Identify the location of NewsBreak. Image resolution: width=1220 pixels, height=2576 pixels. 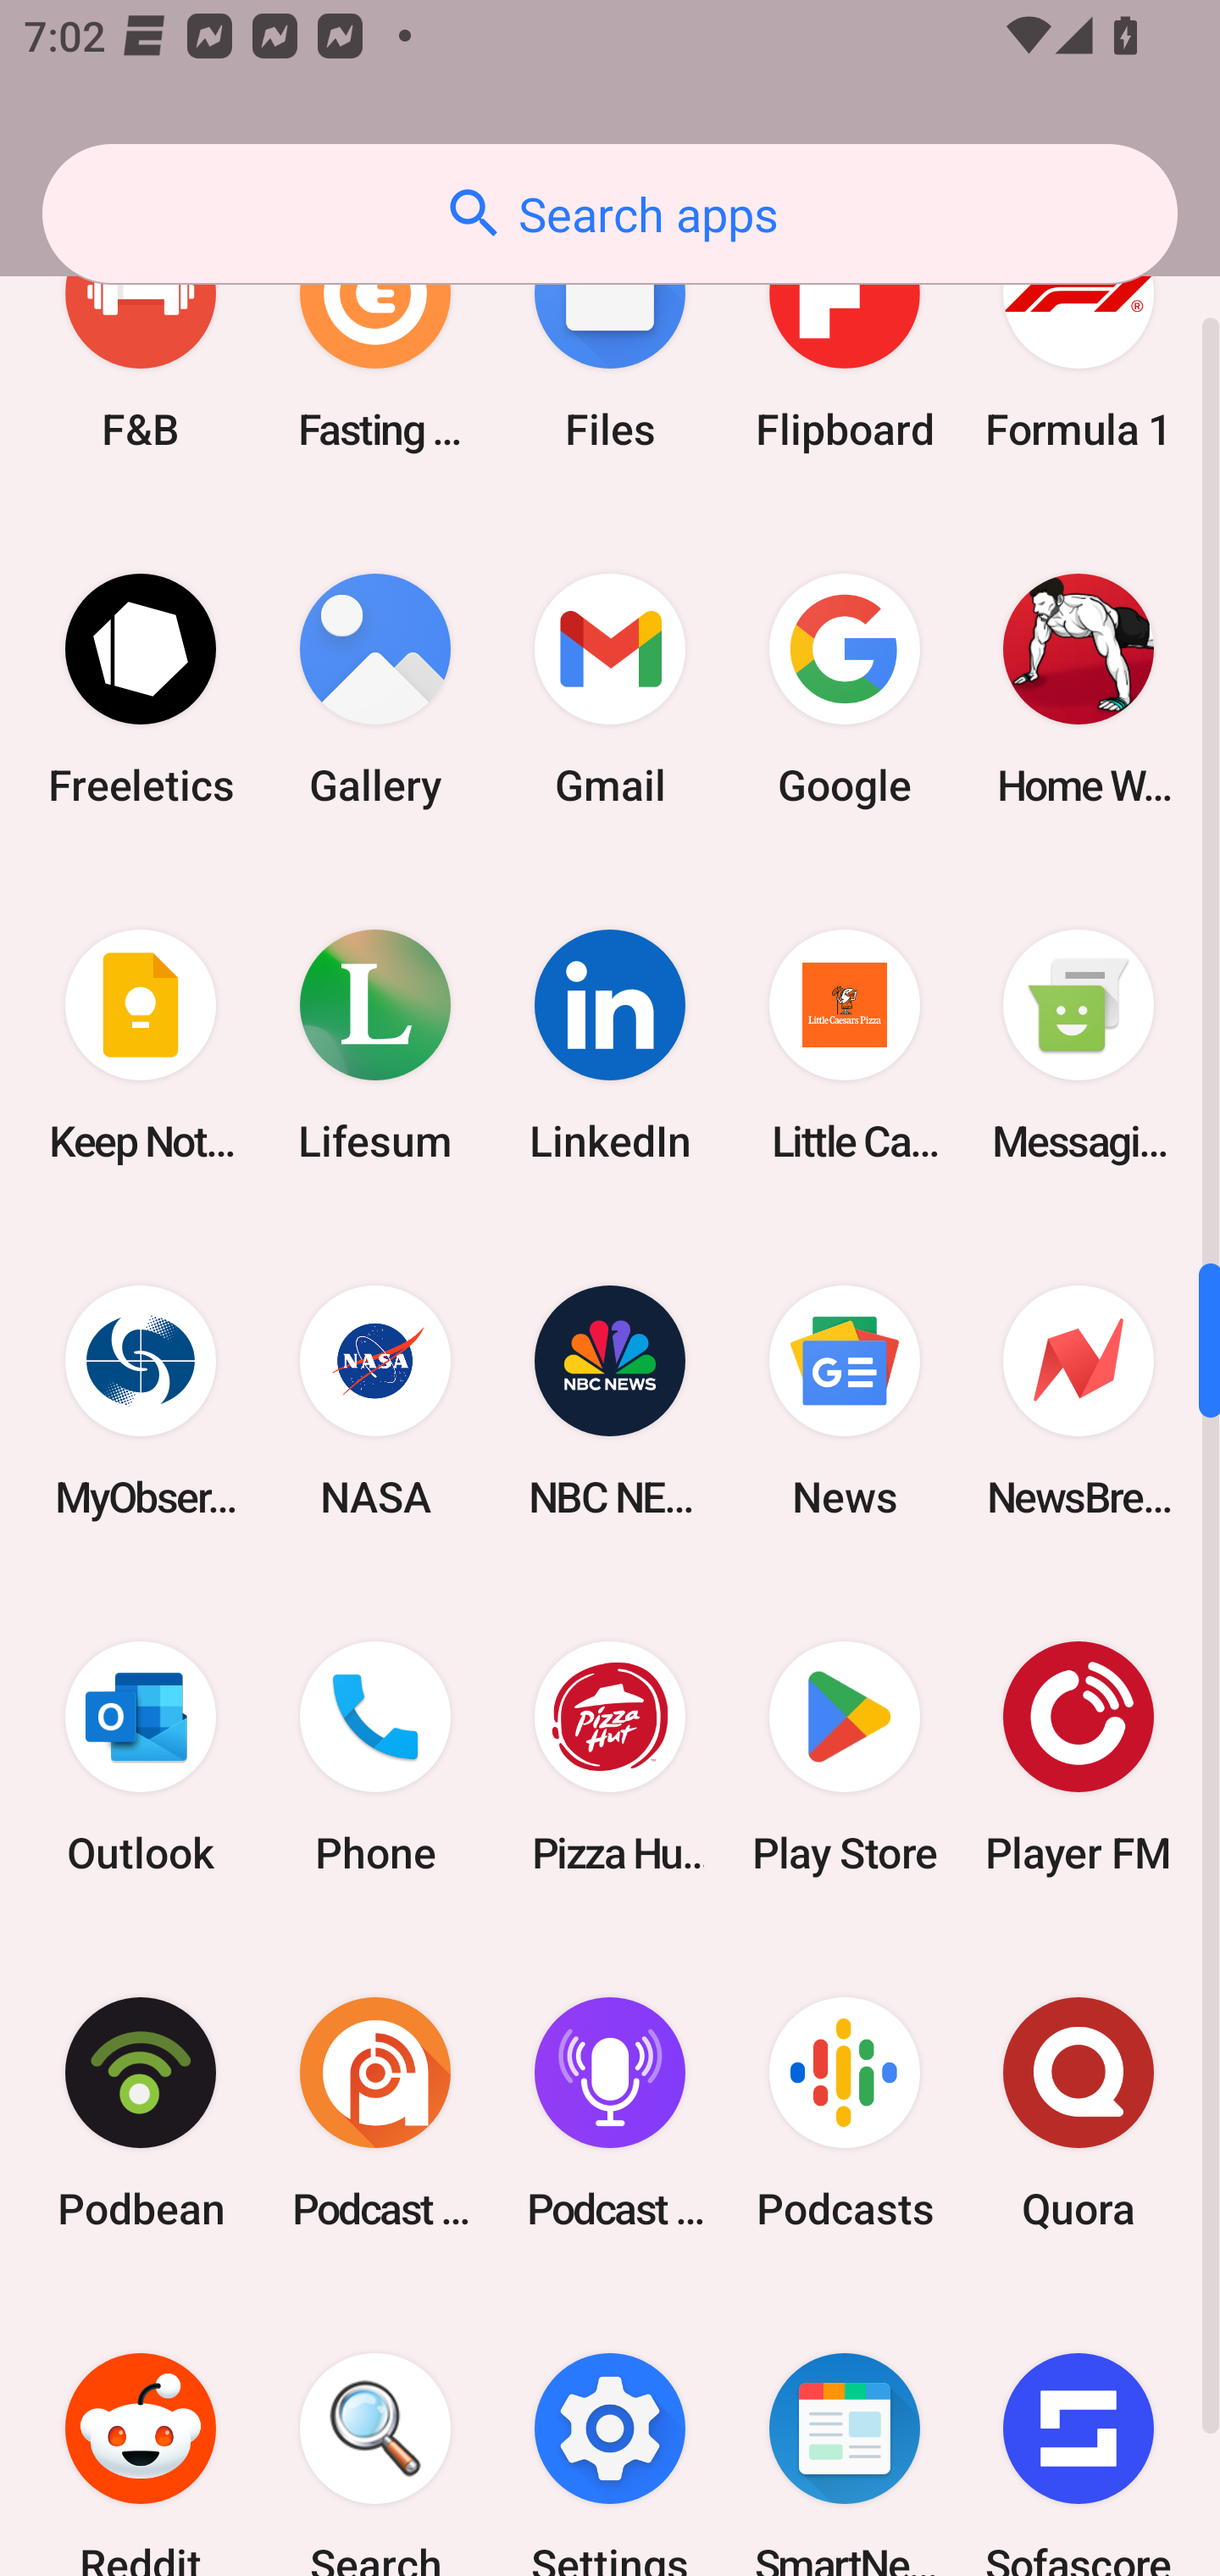
(1079, 1402).